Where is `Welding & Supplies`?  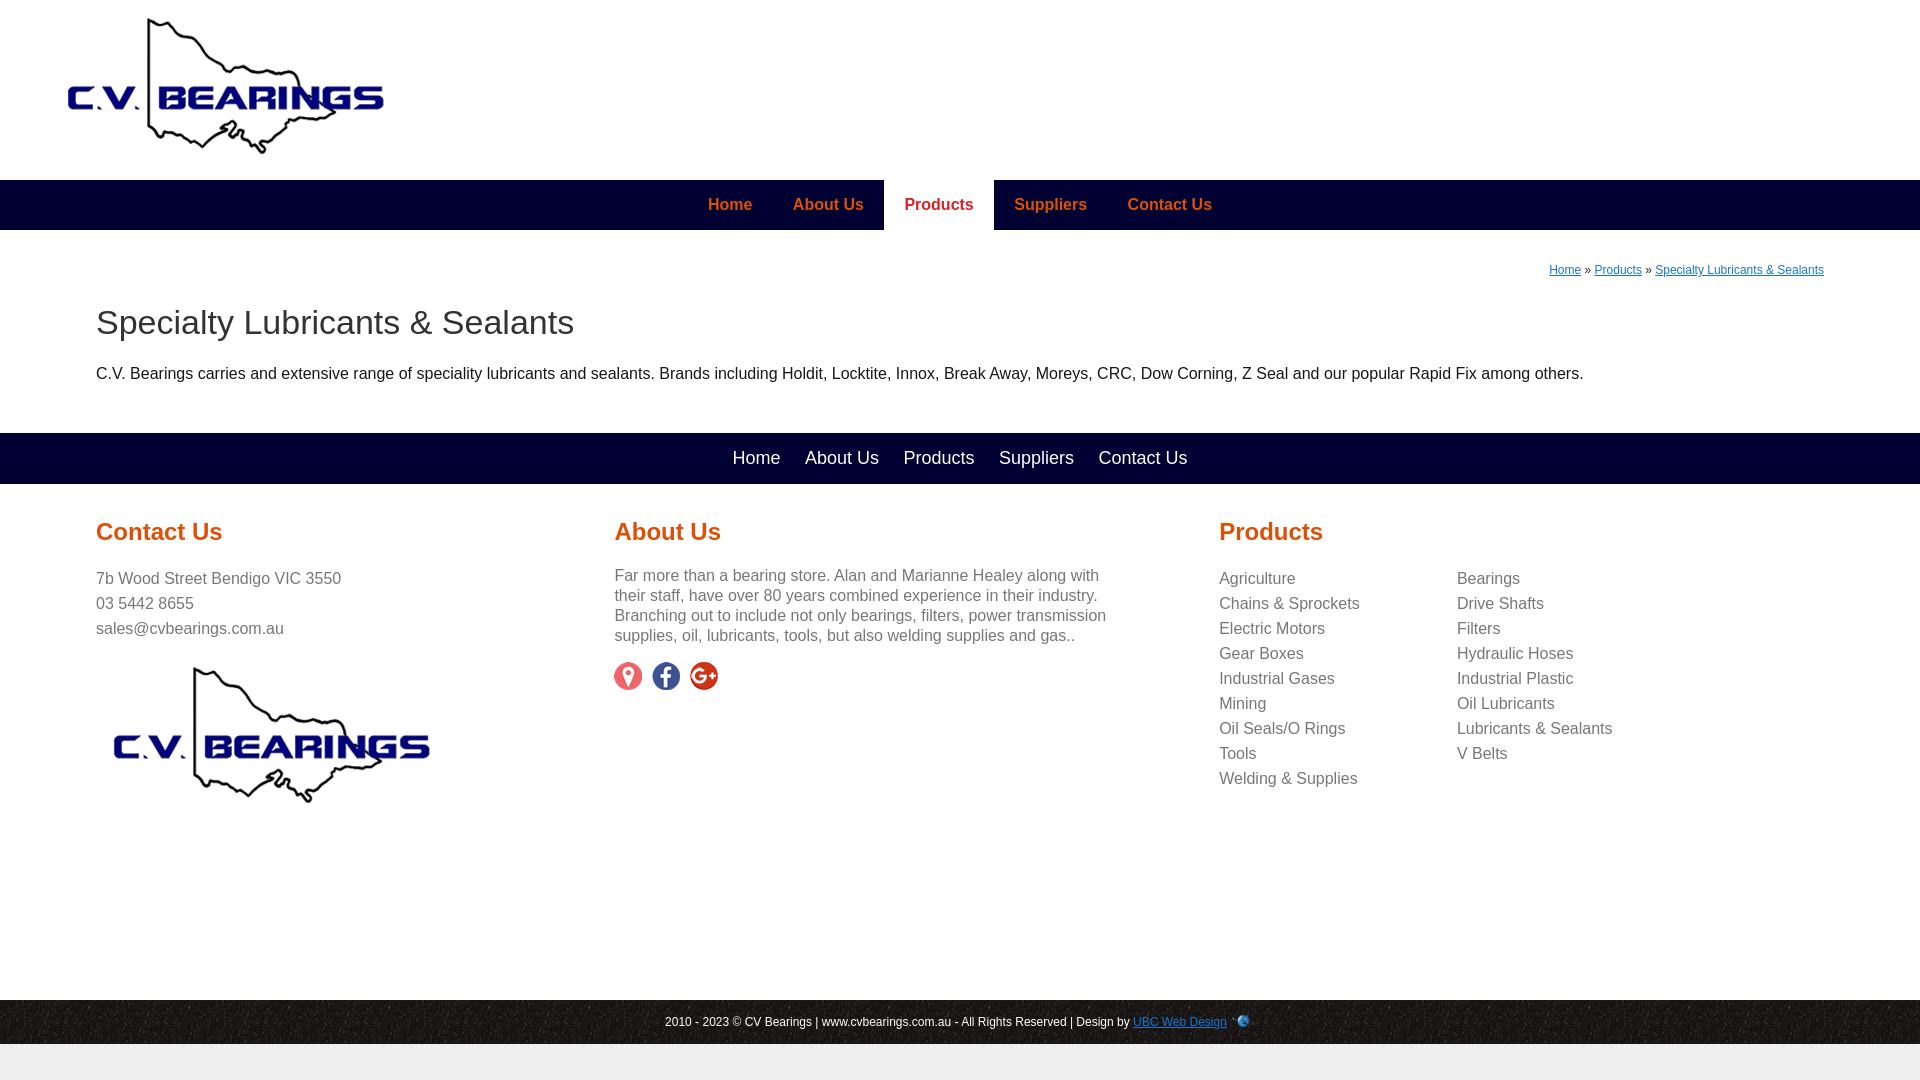
Welding & Supplies is located at coordinates (1288, 778).